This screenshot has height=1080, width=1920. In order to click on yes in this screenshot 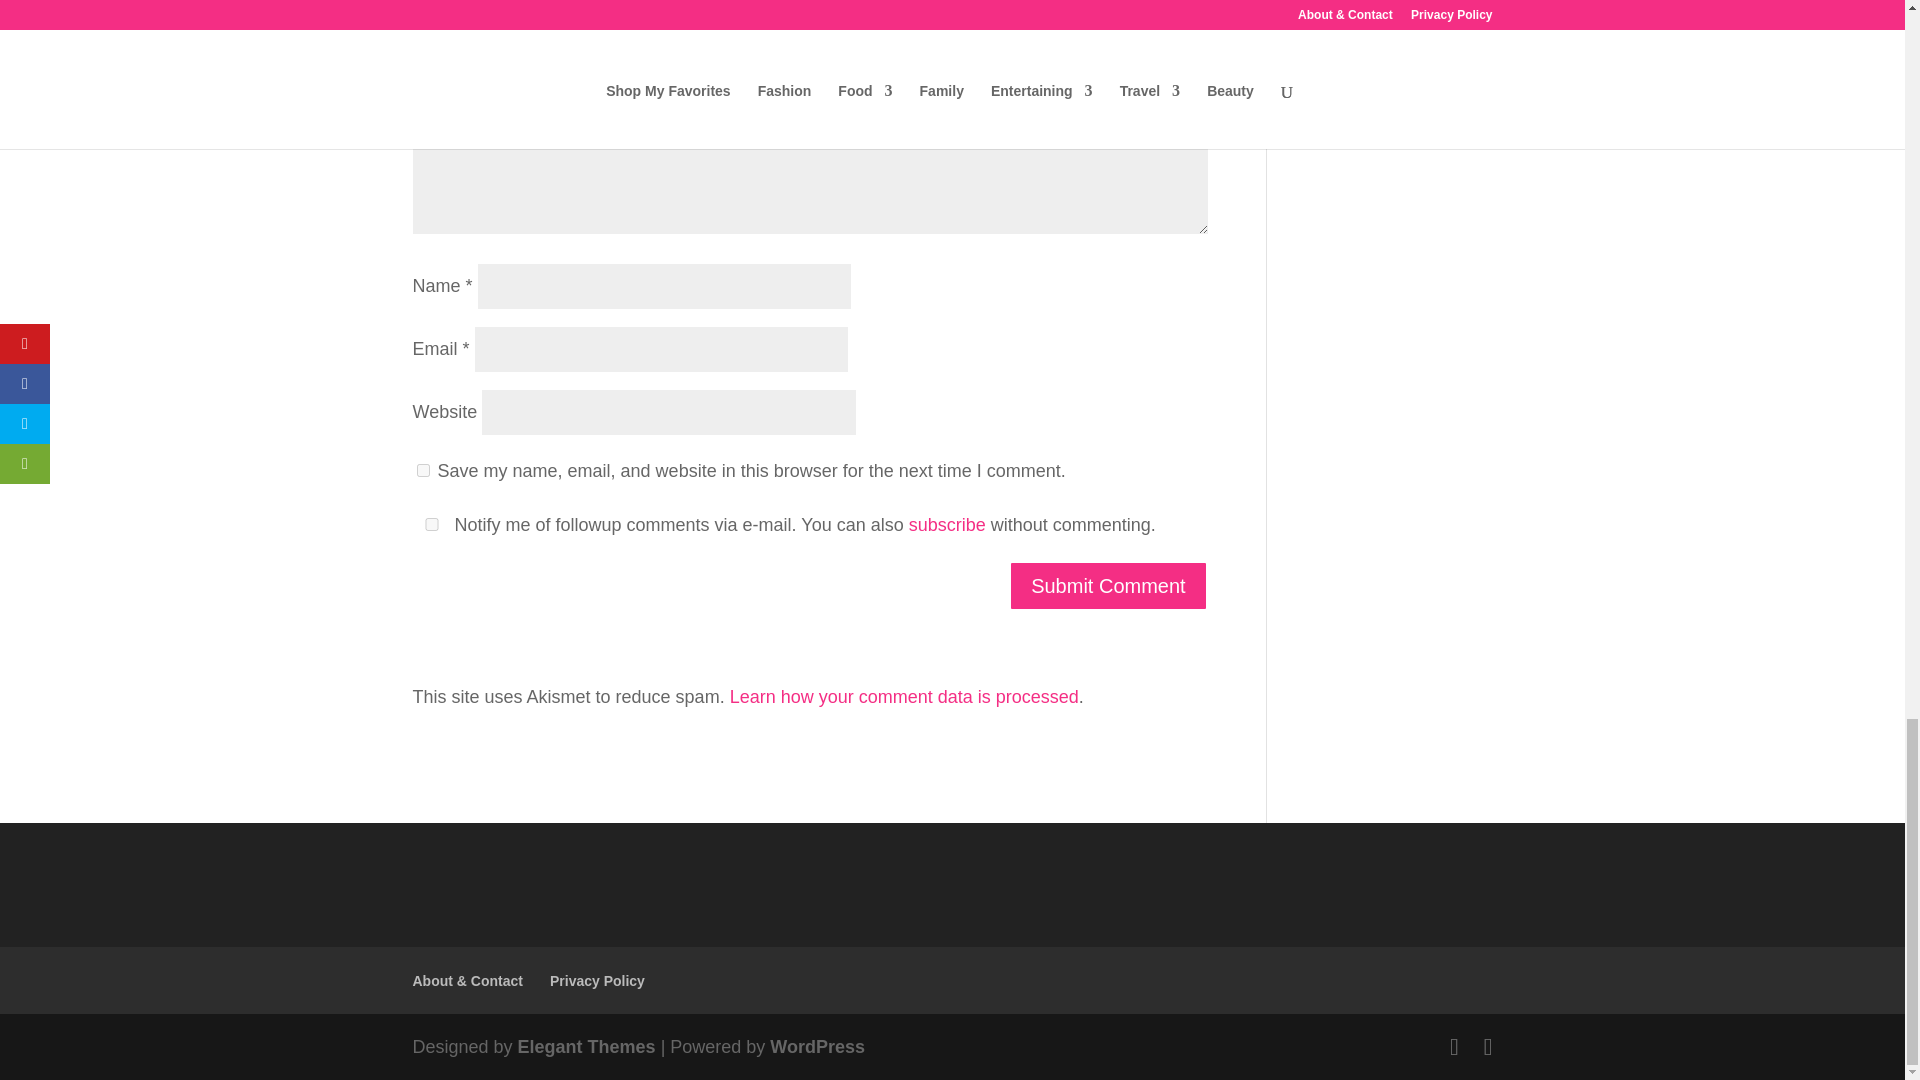, I will do `click(430, 524)`.